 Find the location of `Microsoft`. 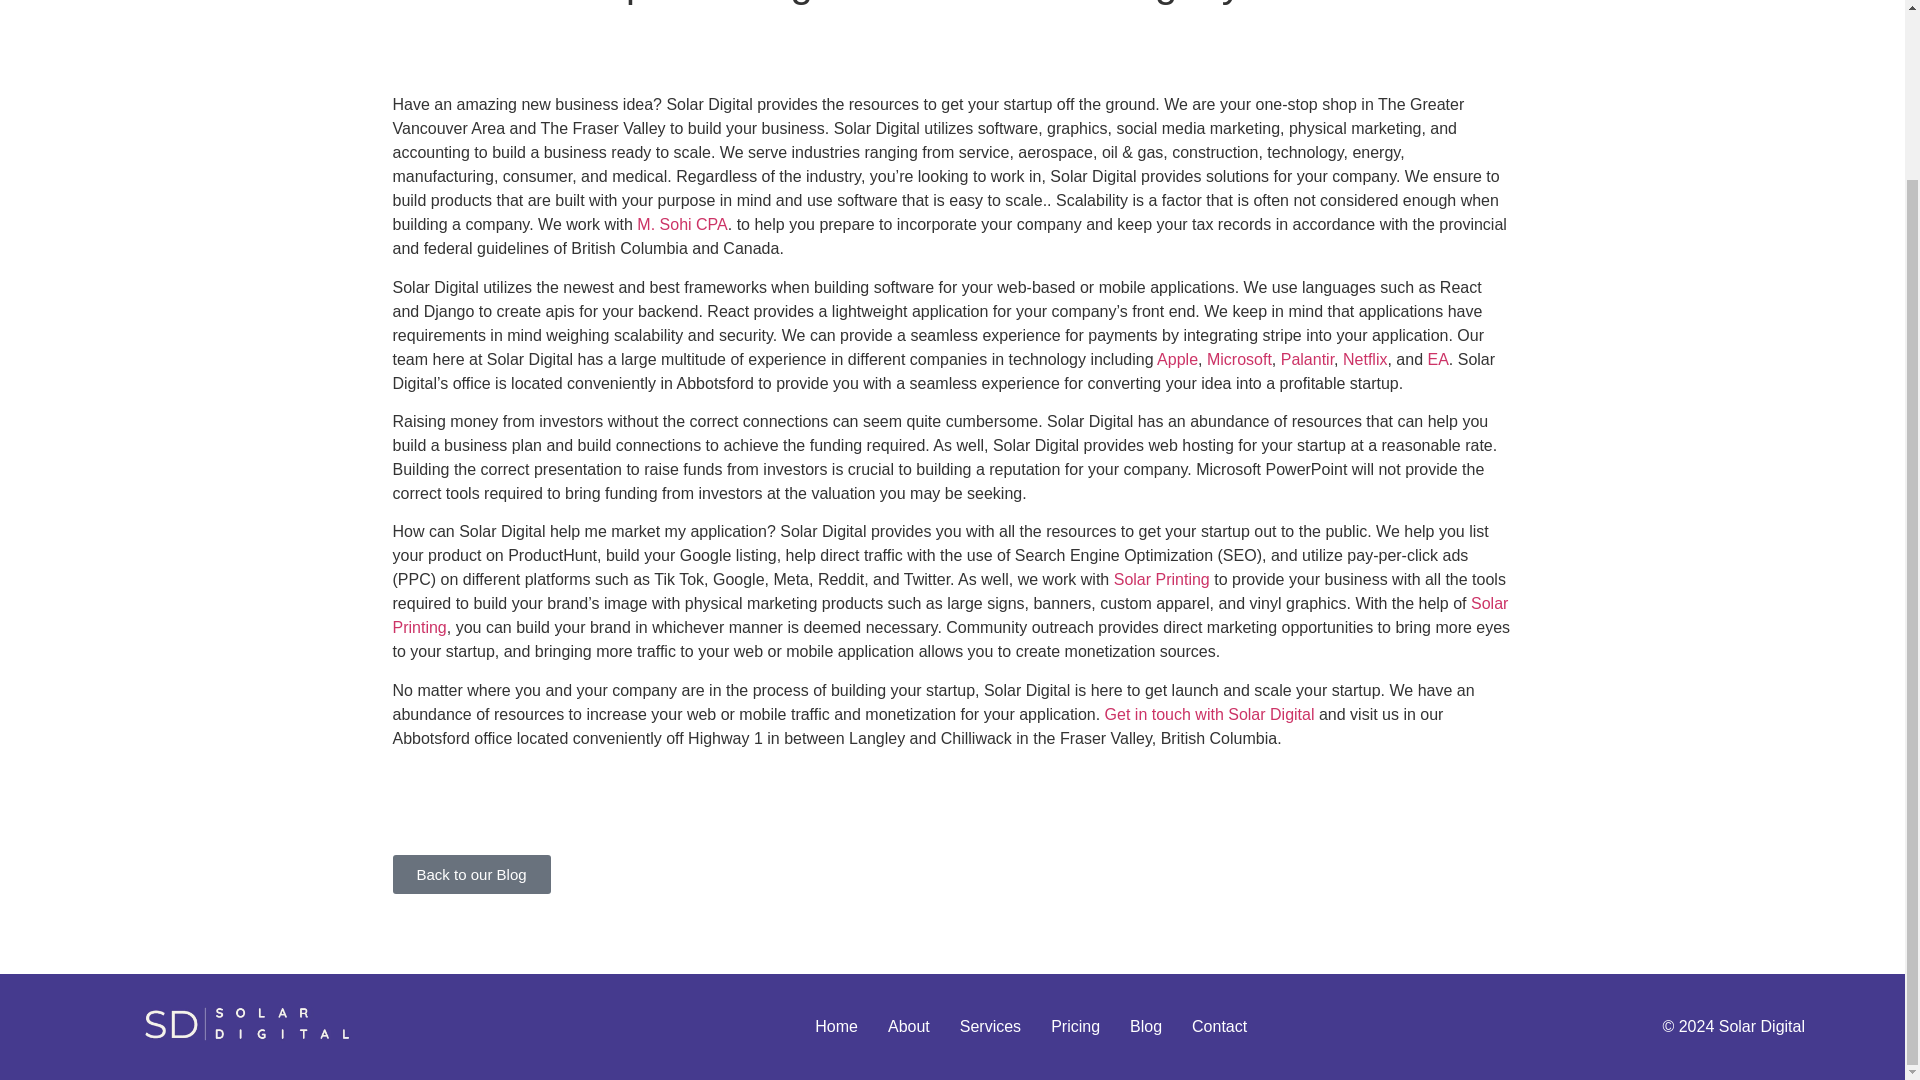

Microsoft is located at coordinates (1239, 360).